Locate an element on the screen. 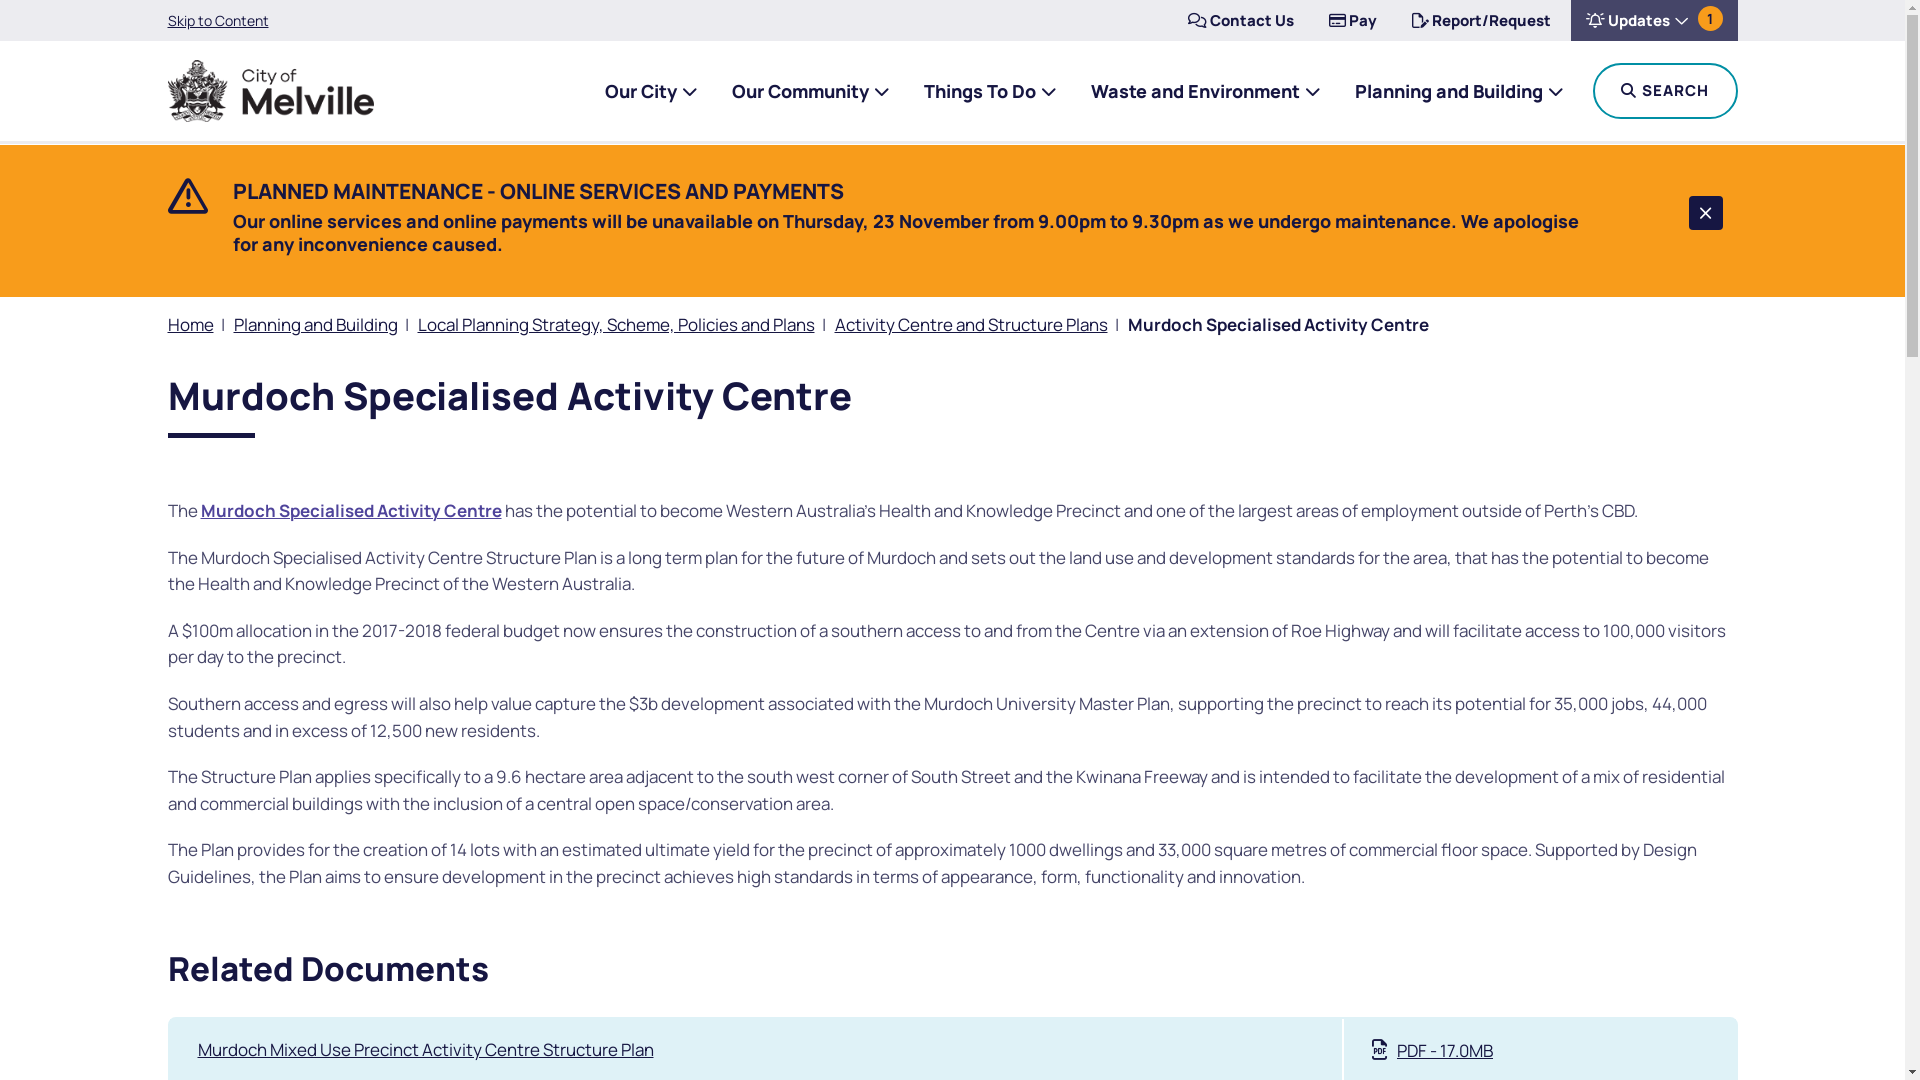  Murdoch Specialised Activity Centre is located at coordinates (350, 510).